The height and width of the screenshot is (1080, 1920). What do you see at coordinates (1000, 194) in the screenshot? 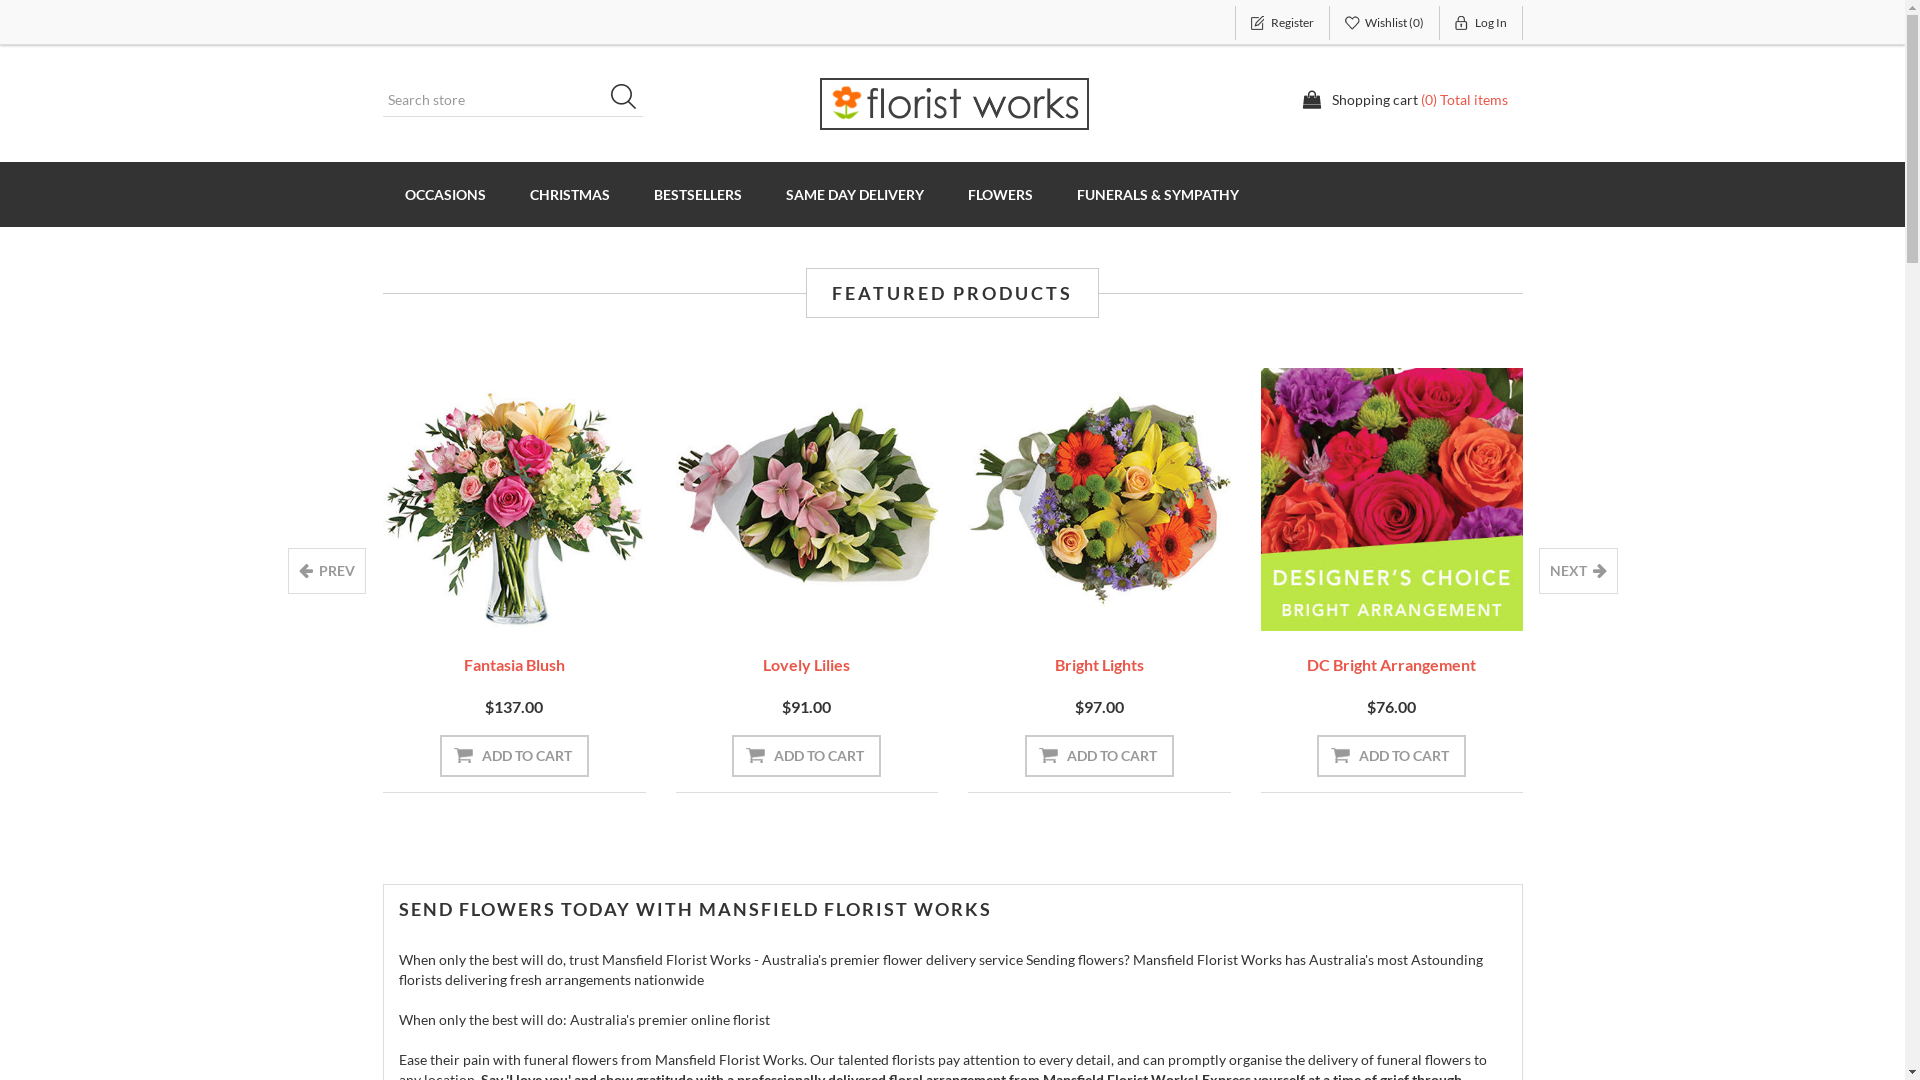
I see `FLOWERS` at bounding box center [1000, 194].